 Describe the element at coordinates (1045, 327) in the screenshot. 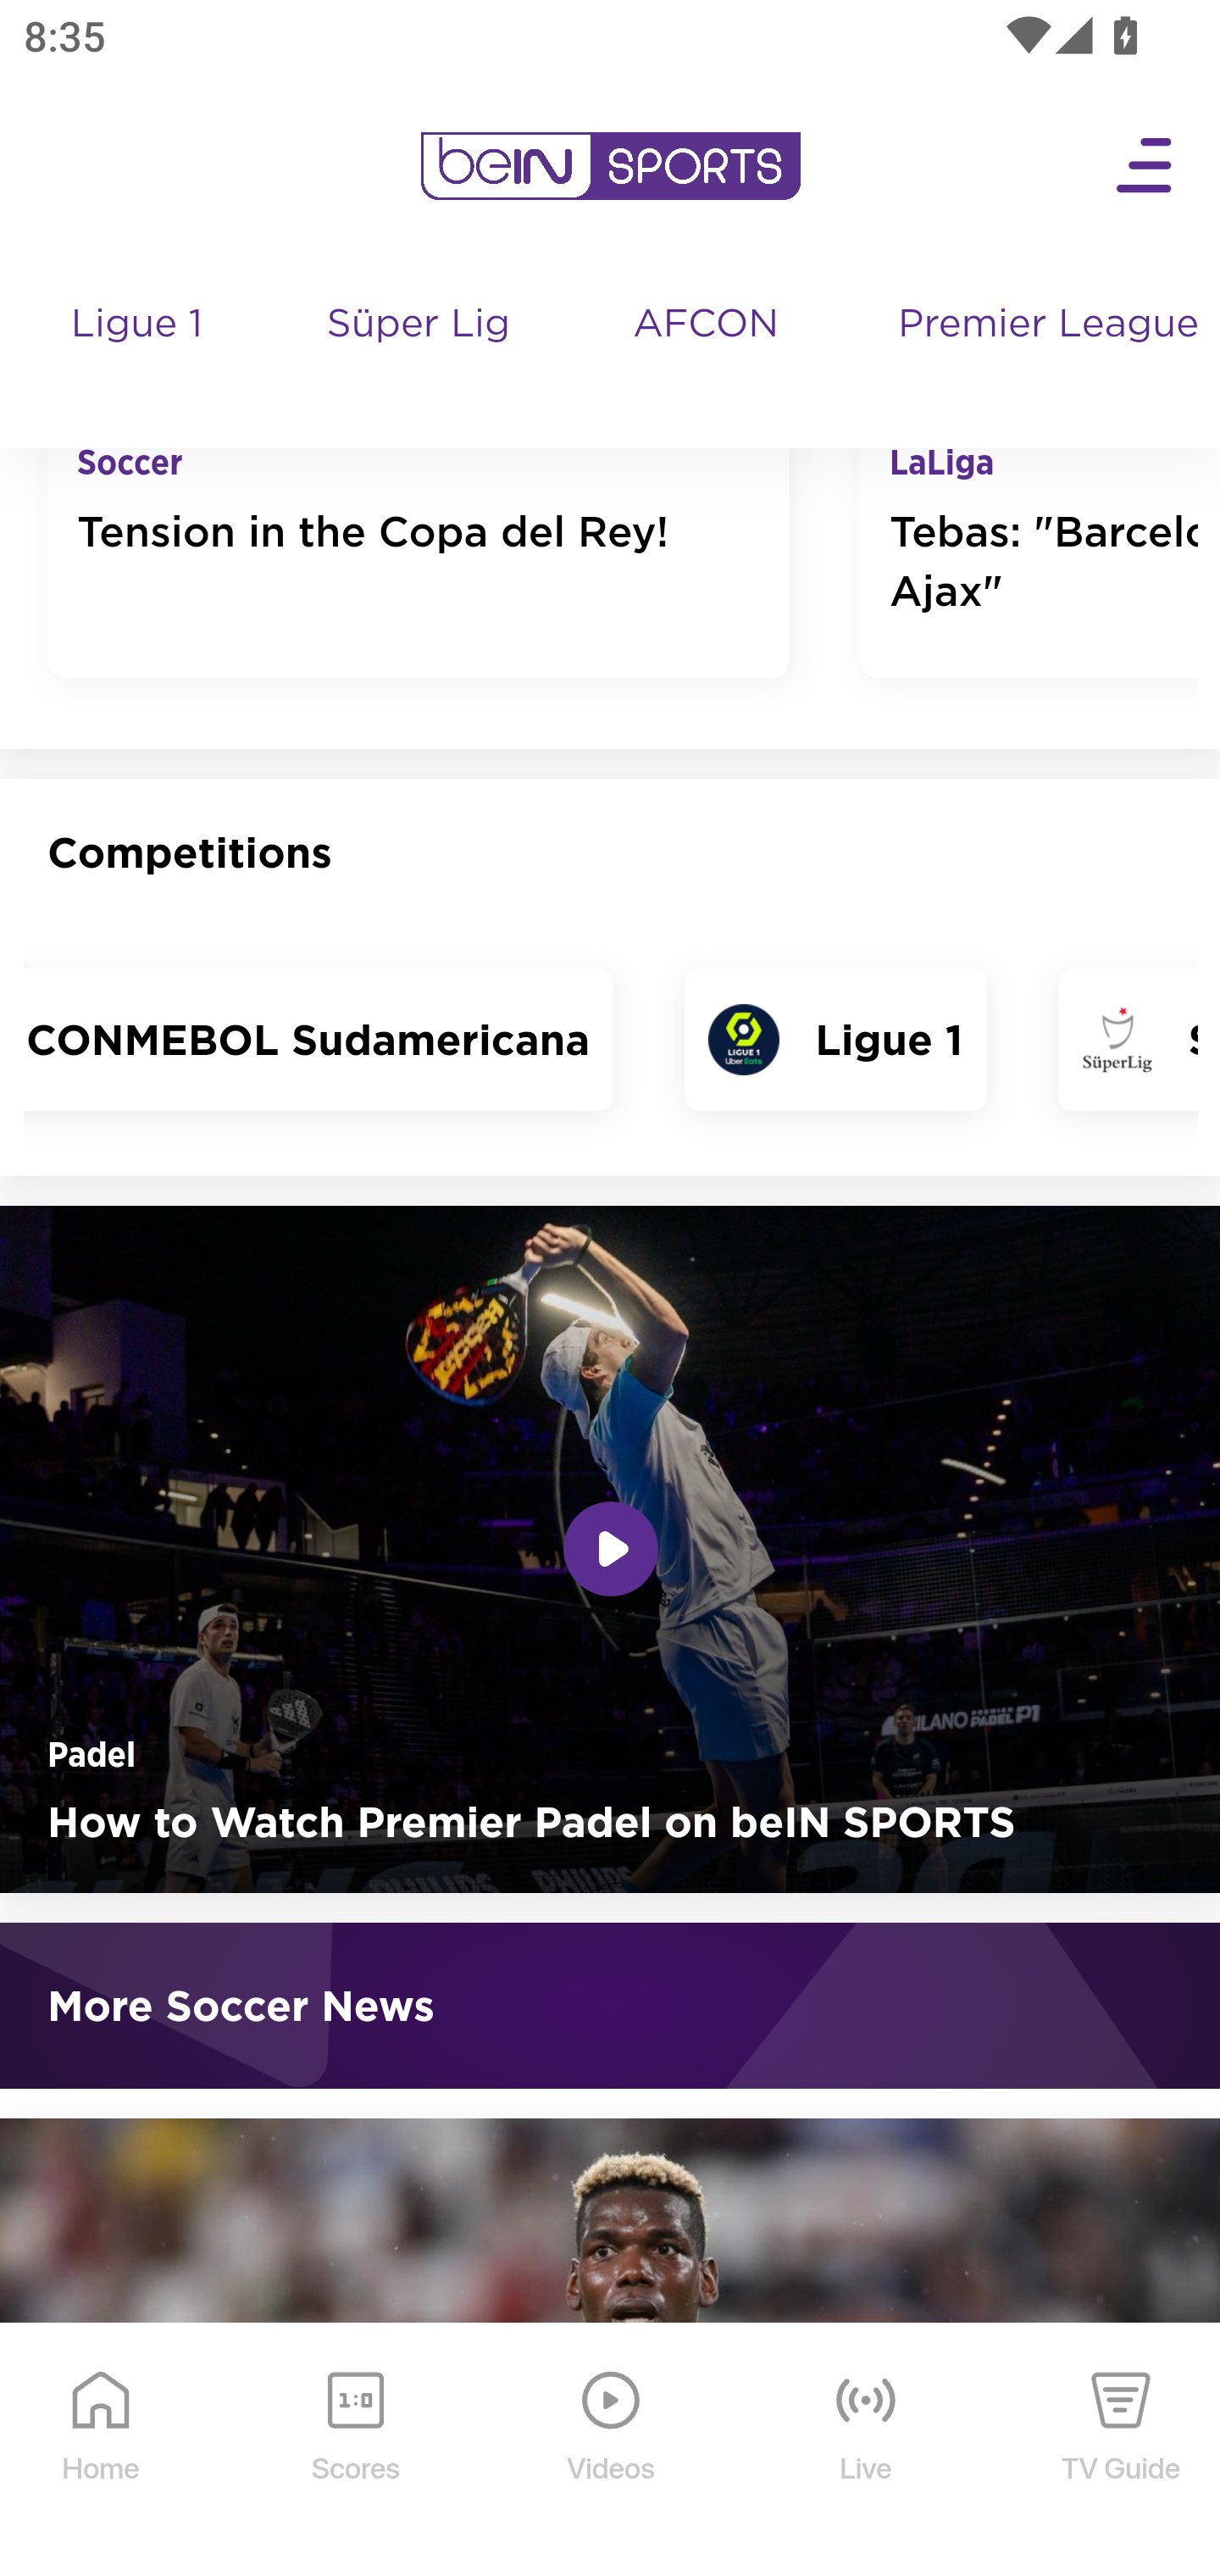

I see `Premier League` at that location.